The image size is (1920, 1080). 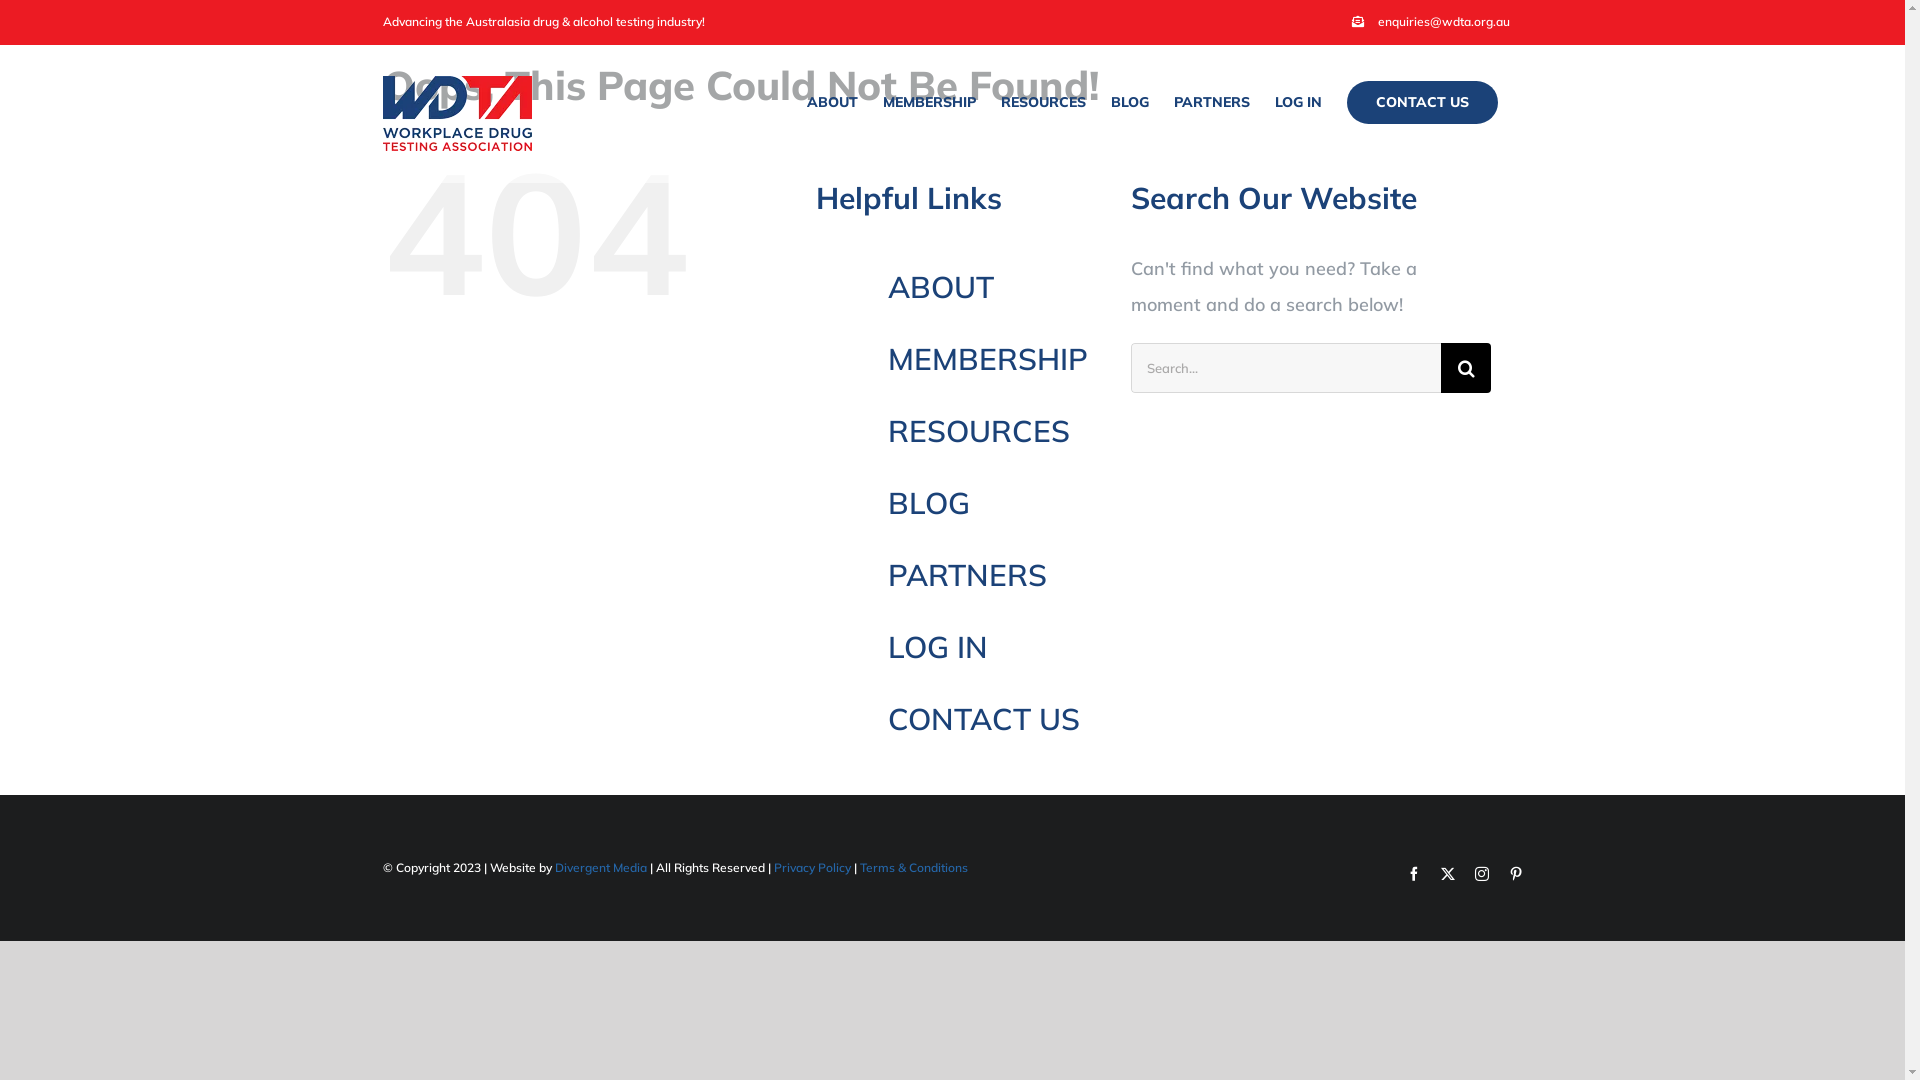 What do you see at coordinates (968, 575) in the screenshot?
I see `PARTNERS` at bounding box center [968, 575].